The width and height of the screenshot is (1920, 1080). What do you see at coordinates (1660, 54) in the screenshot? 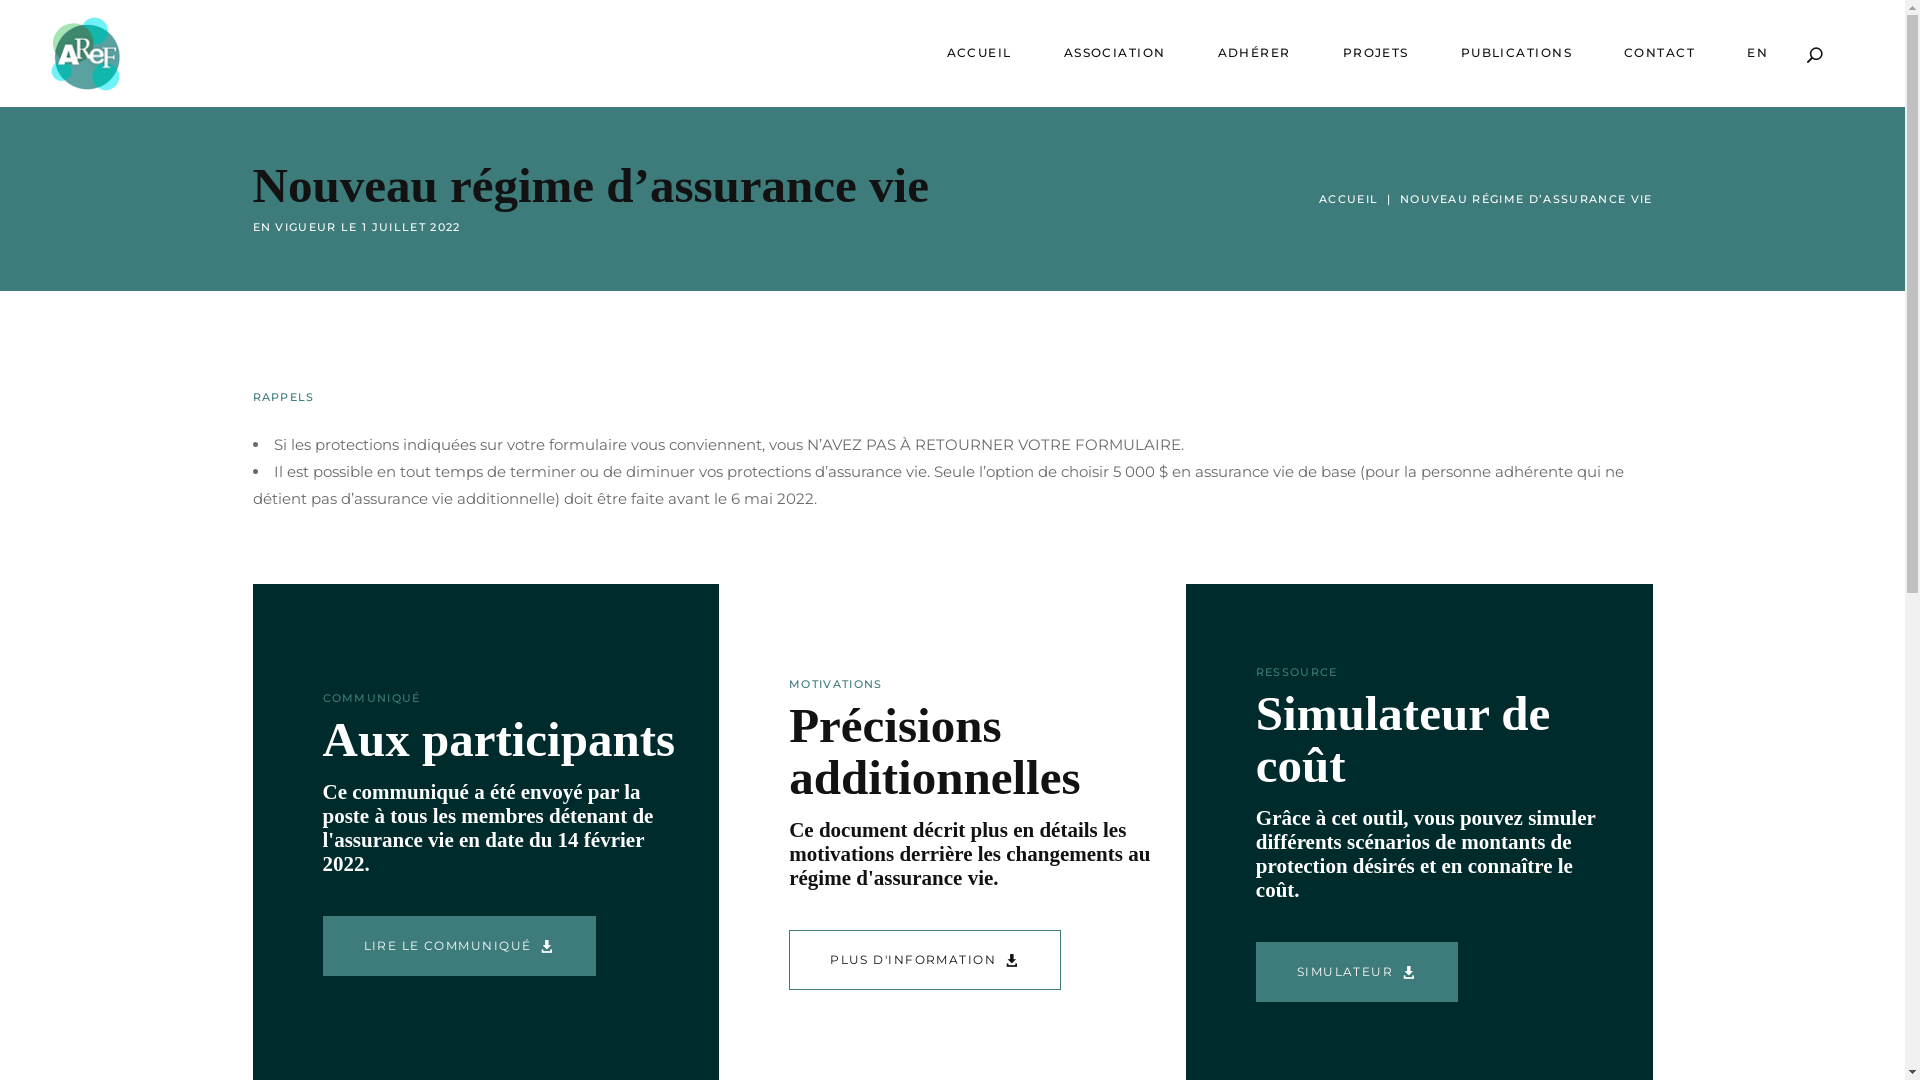
I see `CONTACT` at bounding box center [1660, 54].